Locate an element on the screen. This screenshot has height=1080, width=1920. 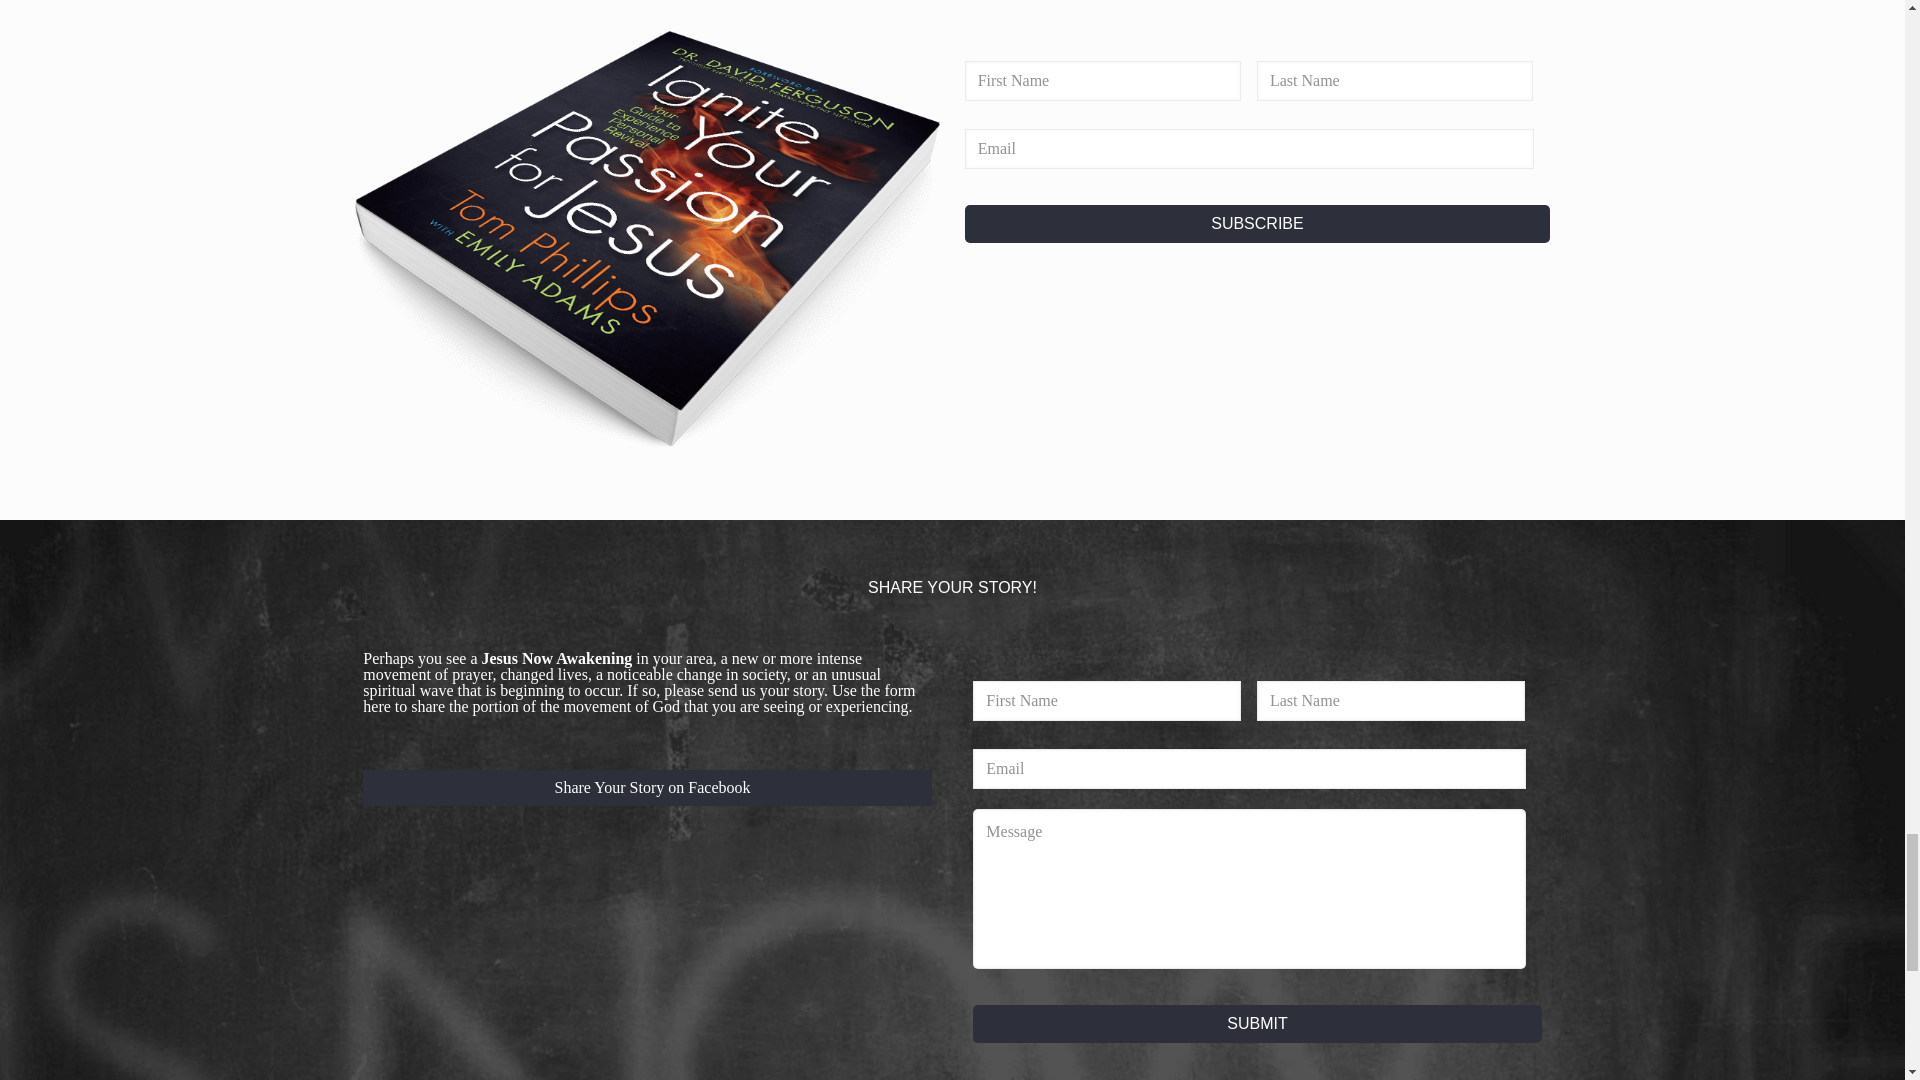
Subscribe is located at coordinates (1258, 224).